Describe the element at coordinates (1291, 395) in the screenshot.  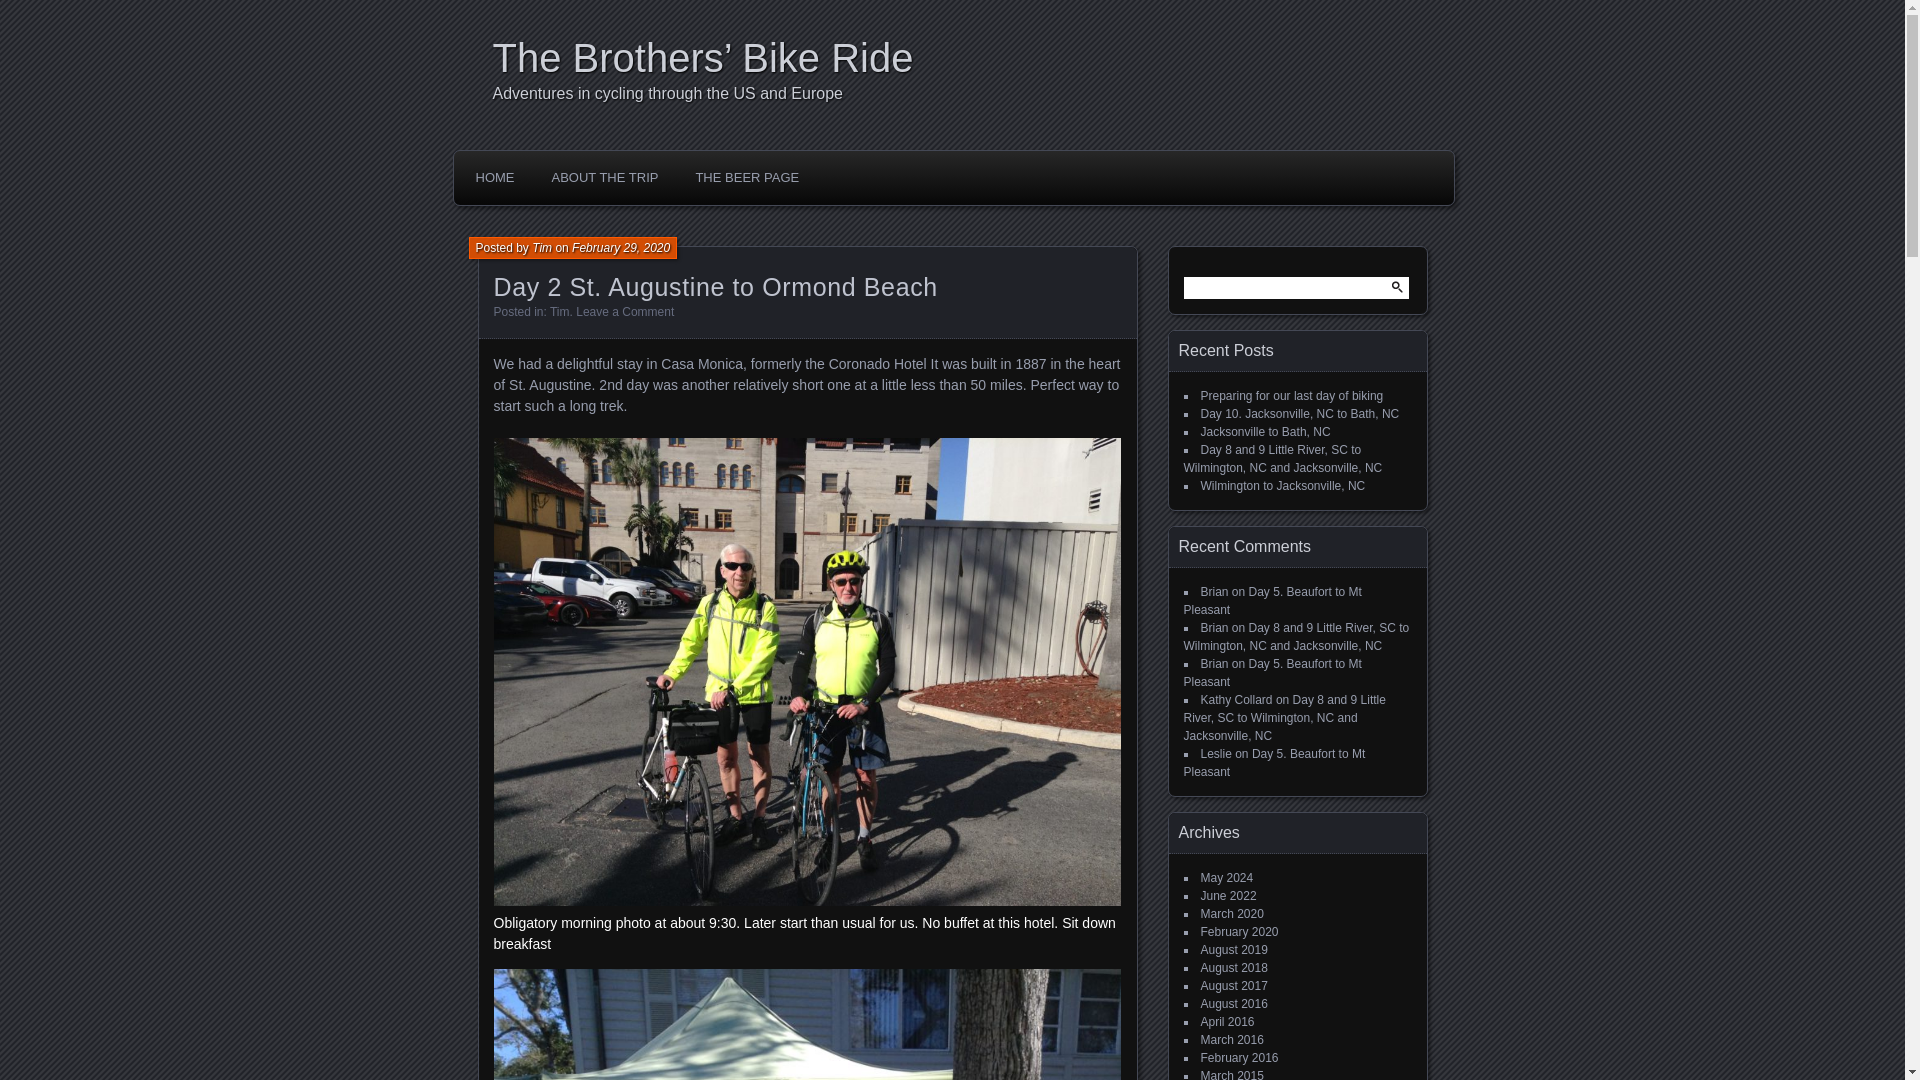
I see `Preparing for our last day of biking` at that location.